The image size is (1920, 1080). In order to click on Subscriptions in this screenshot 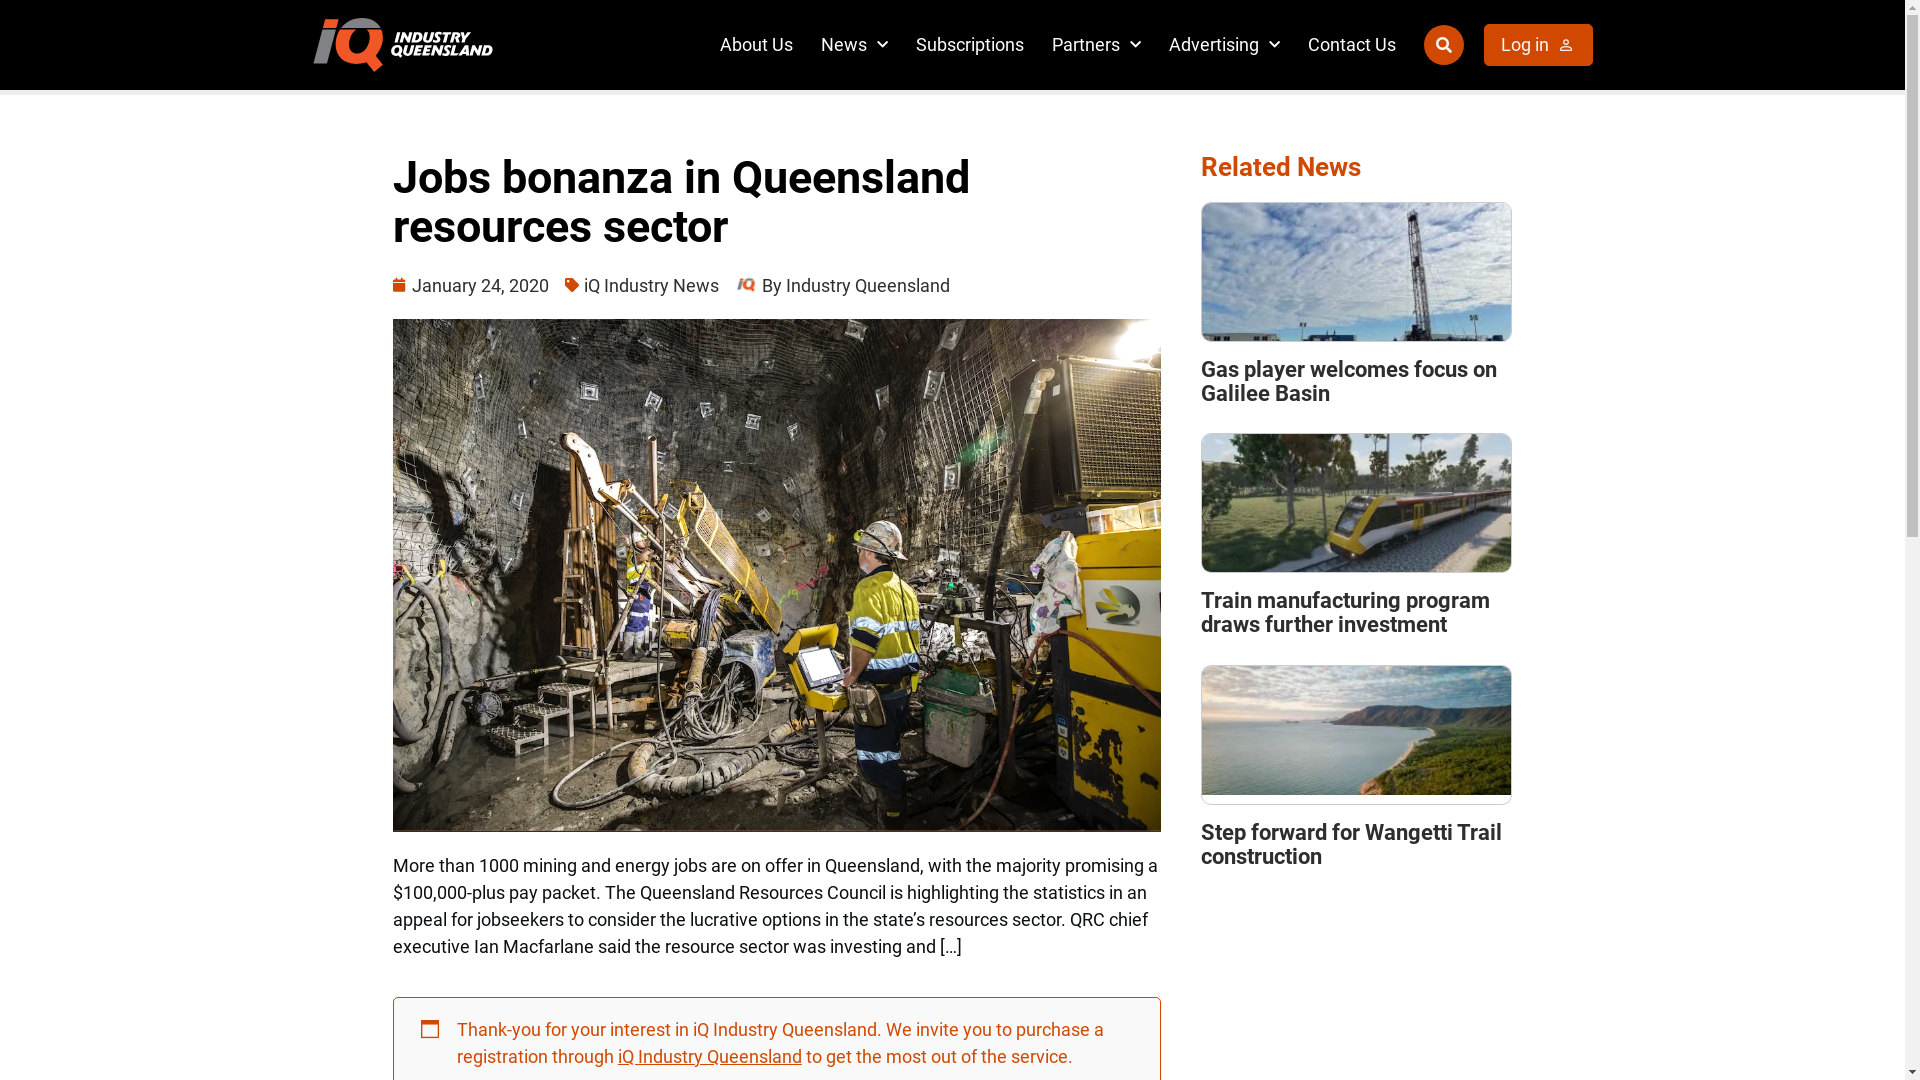, I will do `click(970, 44)`.